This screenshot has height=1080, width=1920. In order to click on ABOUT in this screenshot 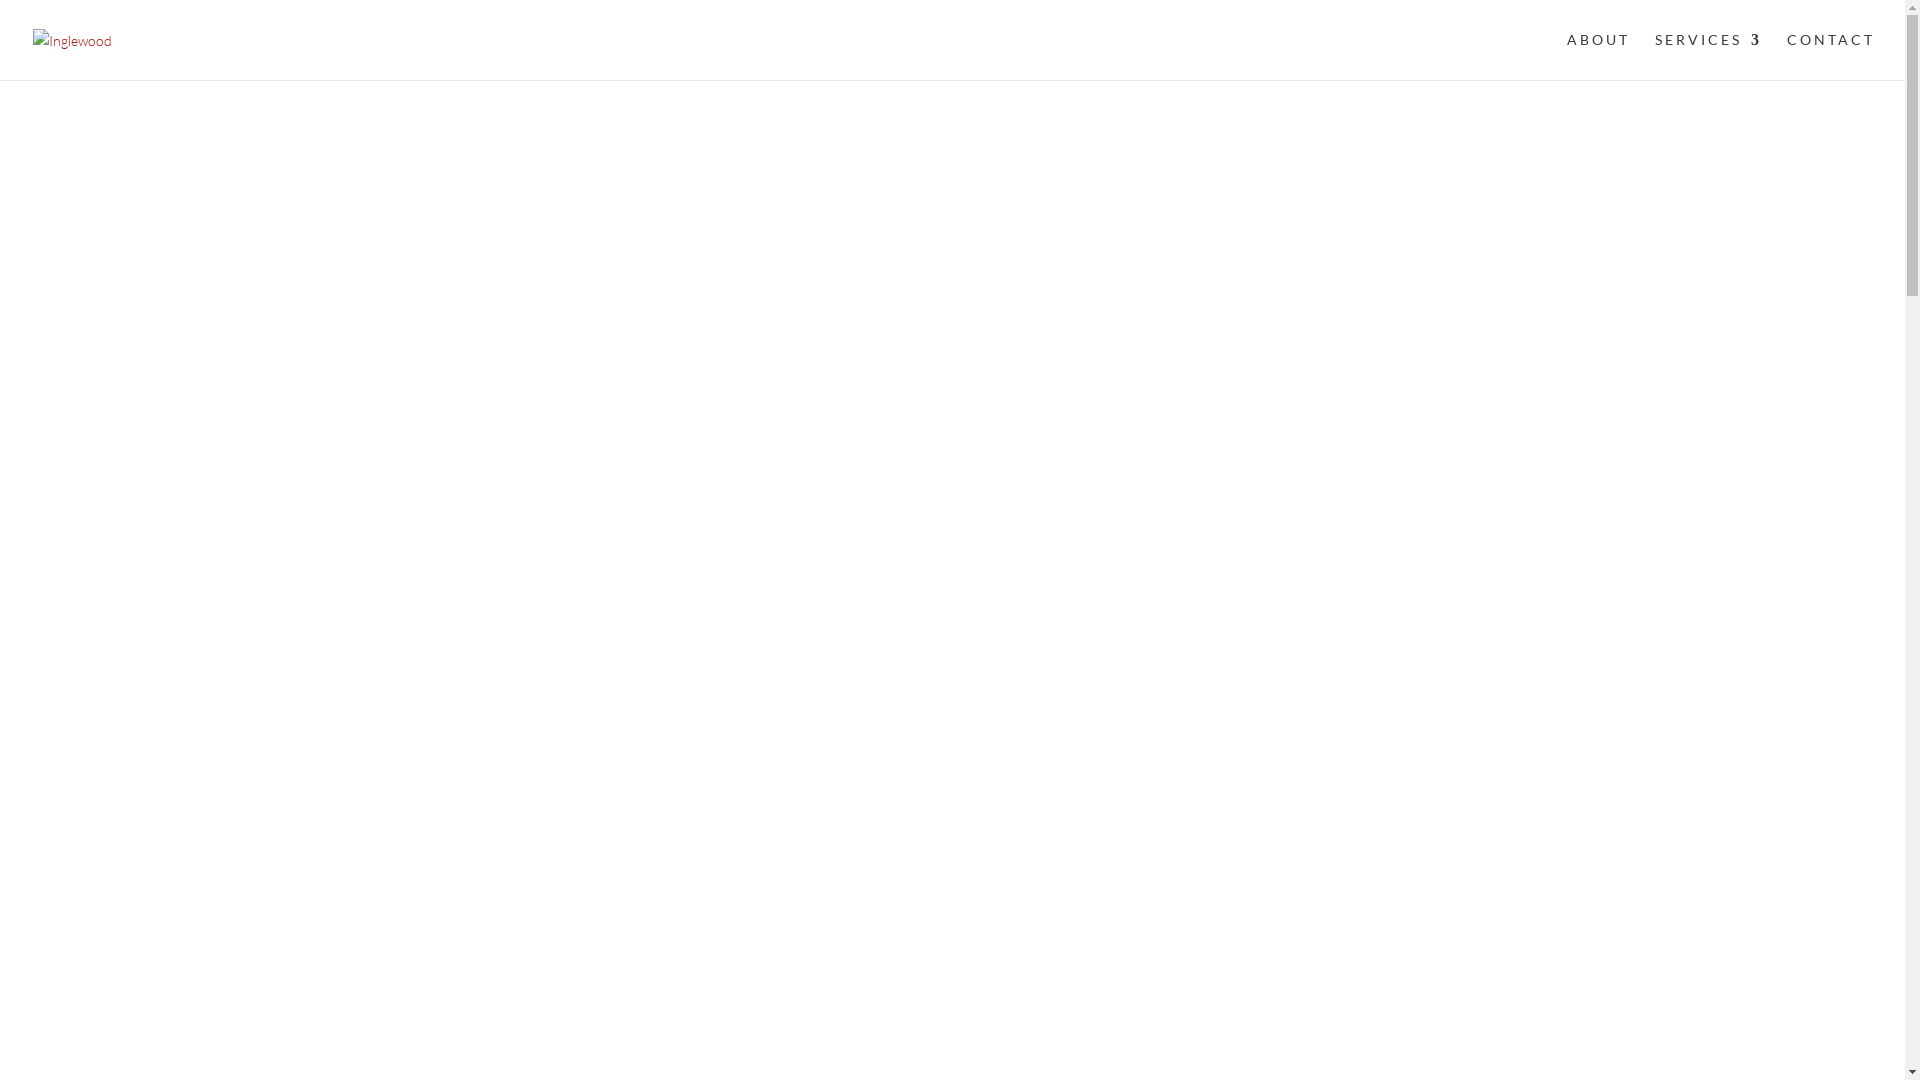, I will do `click(1598, 56)`.